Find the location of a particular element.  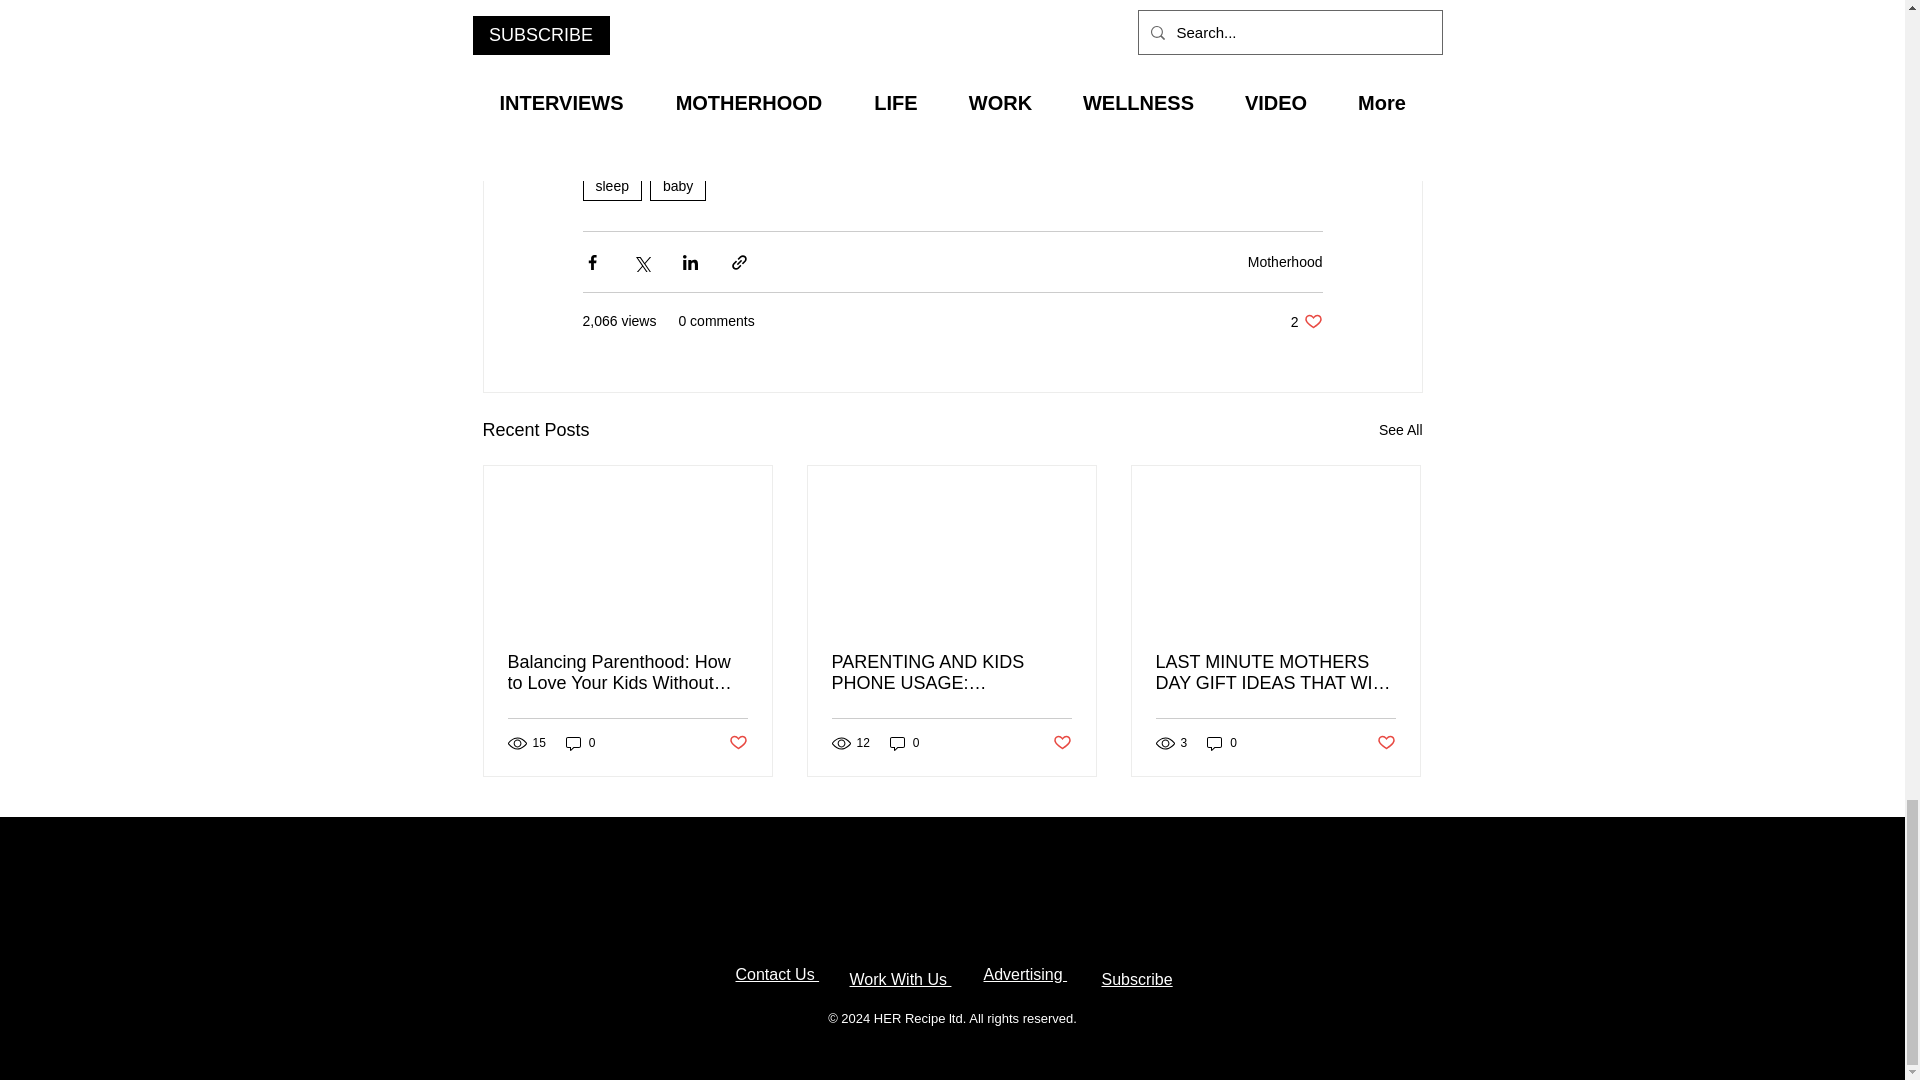

TheLittleSleepCoach is located at coordinates (1136, 3).